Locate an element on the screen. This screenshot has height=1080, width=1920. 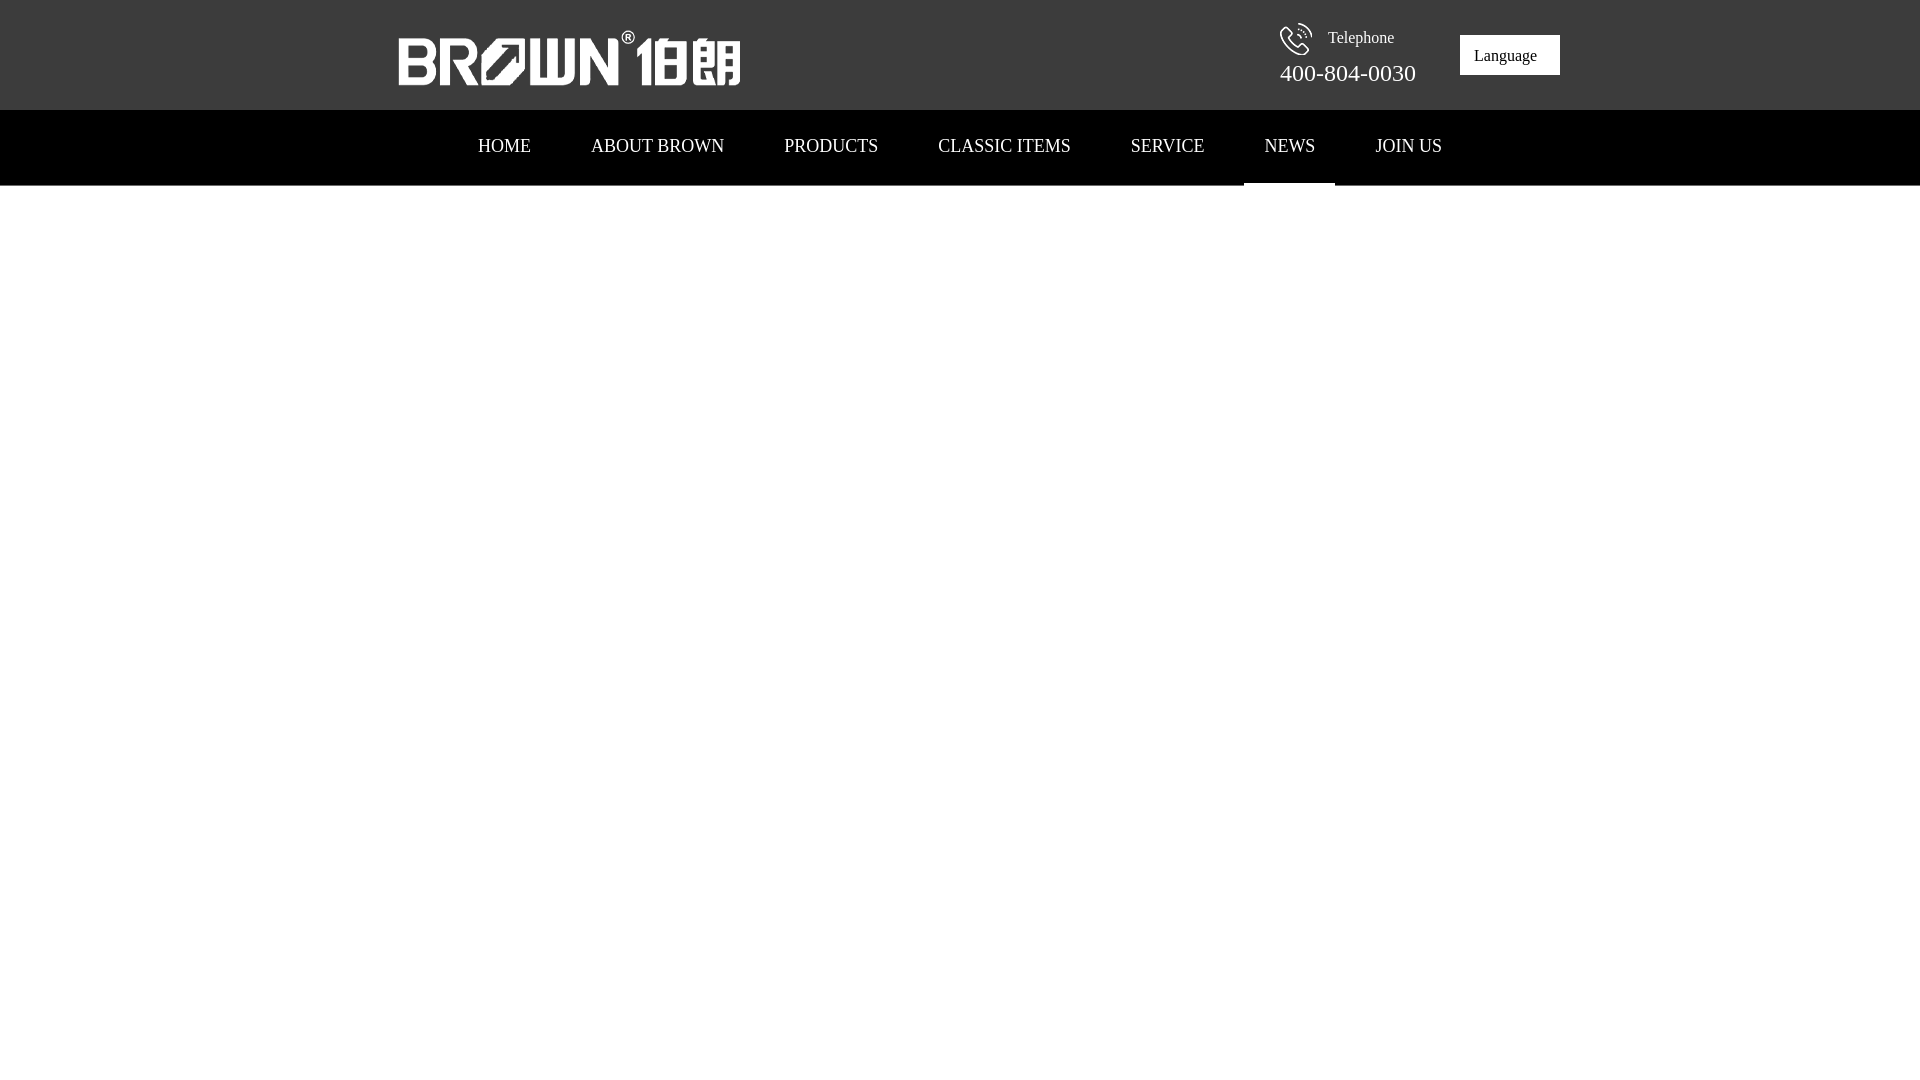
JOIN US is located at coordinates (1408, 146).